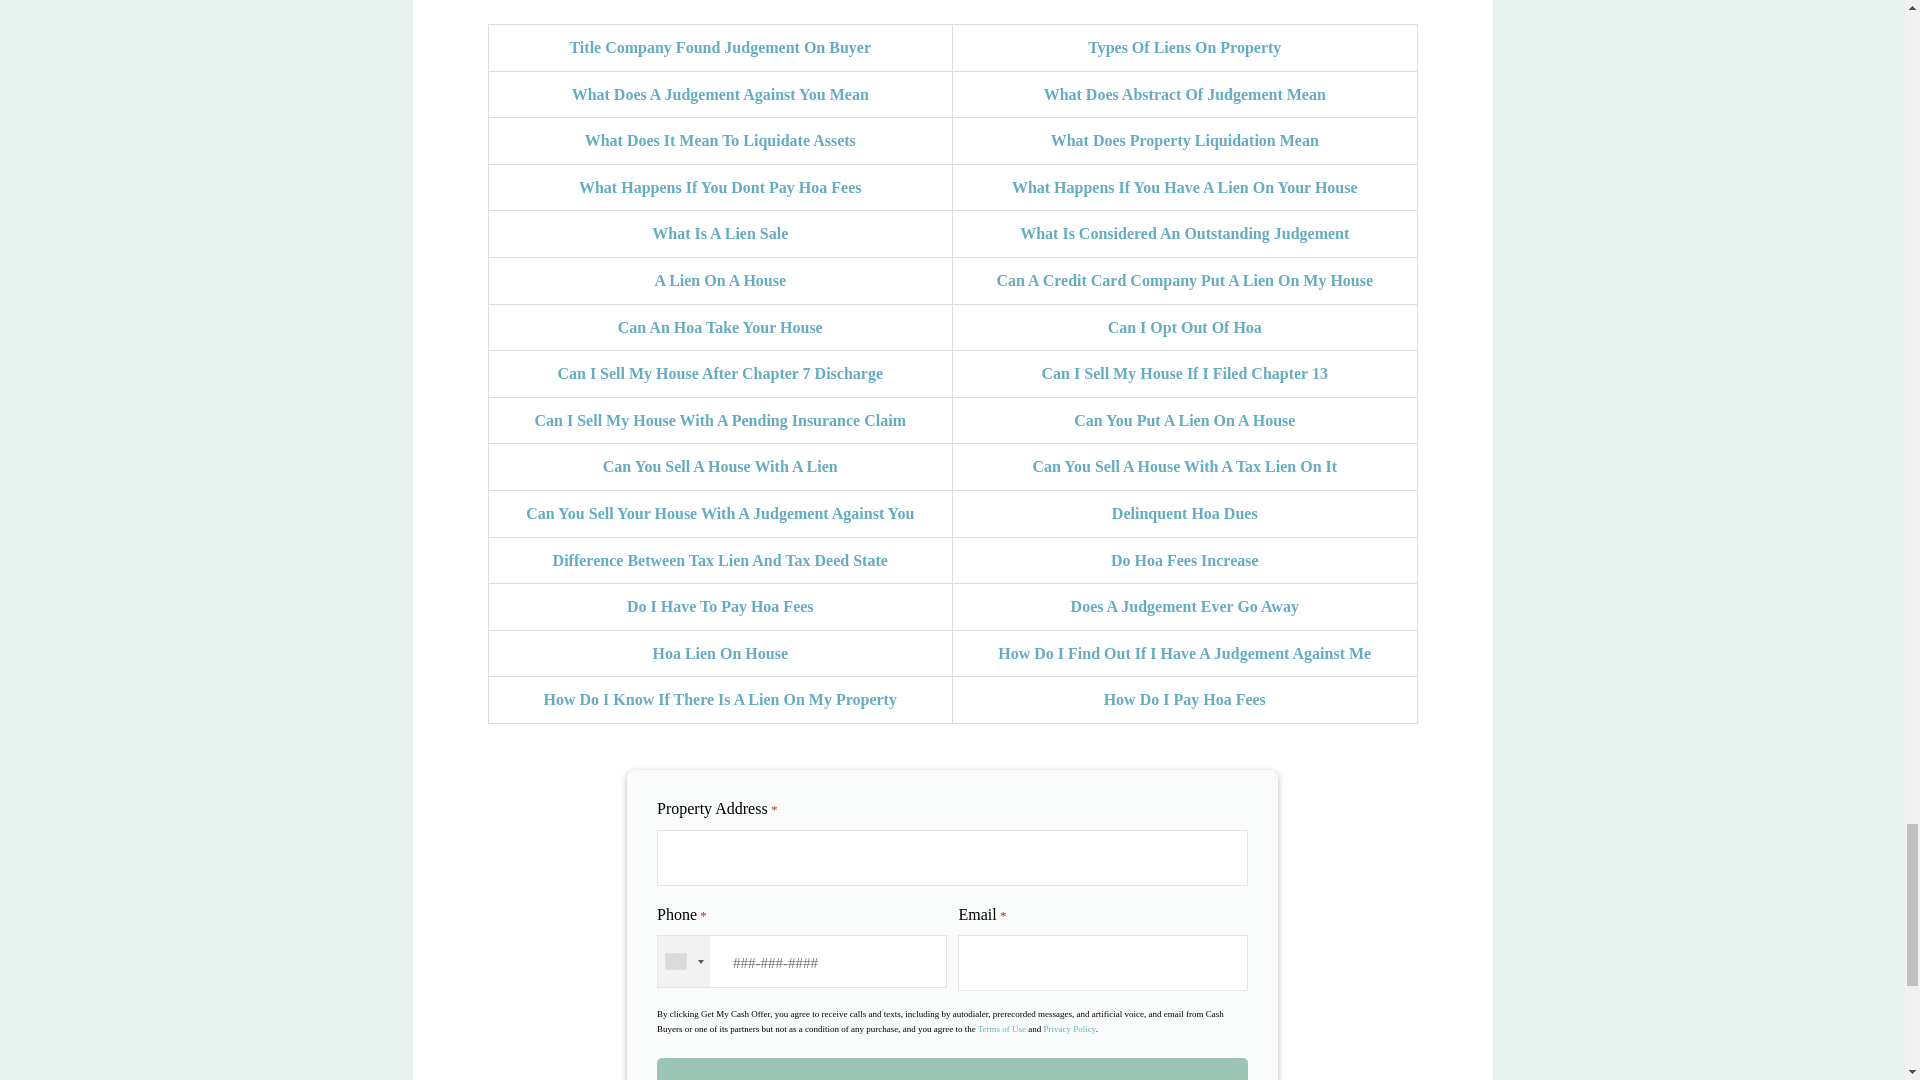 Image resolution: width=1920 pixels, height=1080 pixels. Describe the element at coordinates (720, 47) in the screenshot. I see `Title Company Found Judgement On Buyer` at that location.